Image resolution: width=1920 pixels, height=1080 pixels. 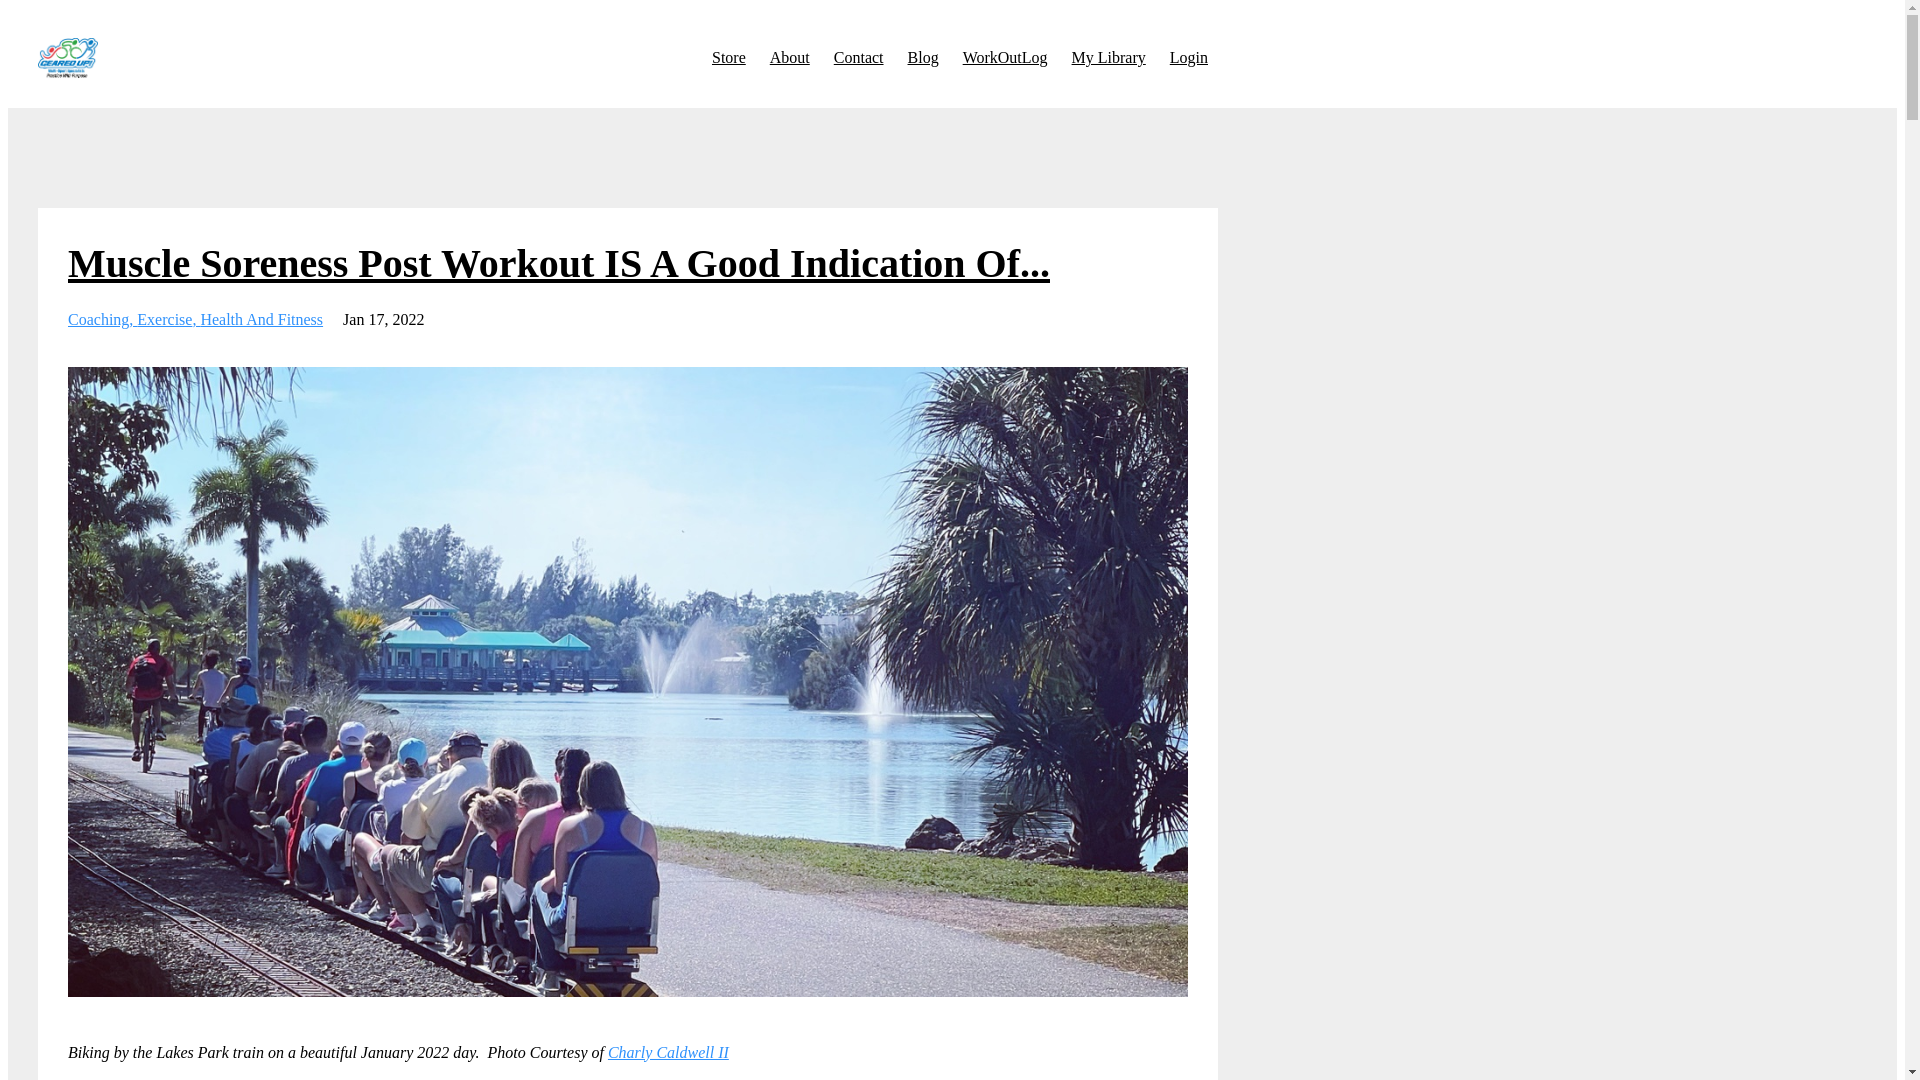 What do you see at coordinates (1006, 57) in the screenshot?
I see `WorkOutLog` at bounding box center [1006, 57].